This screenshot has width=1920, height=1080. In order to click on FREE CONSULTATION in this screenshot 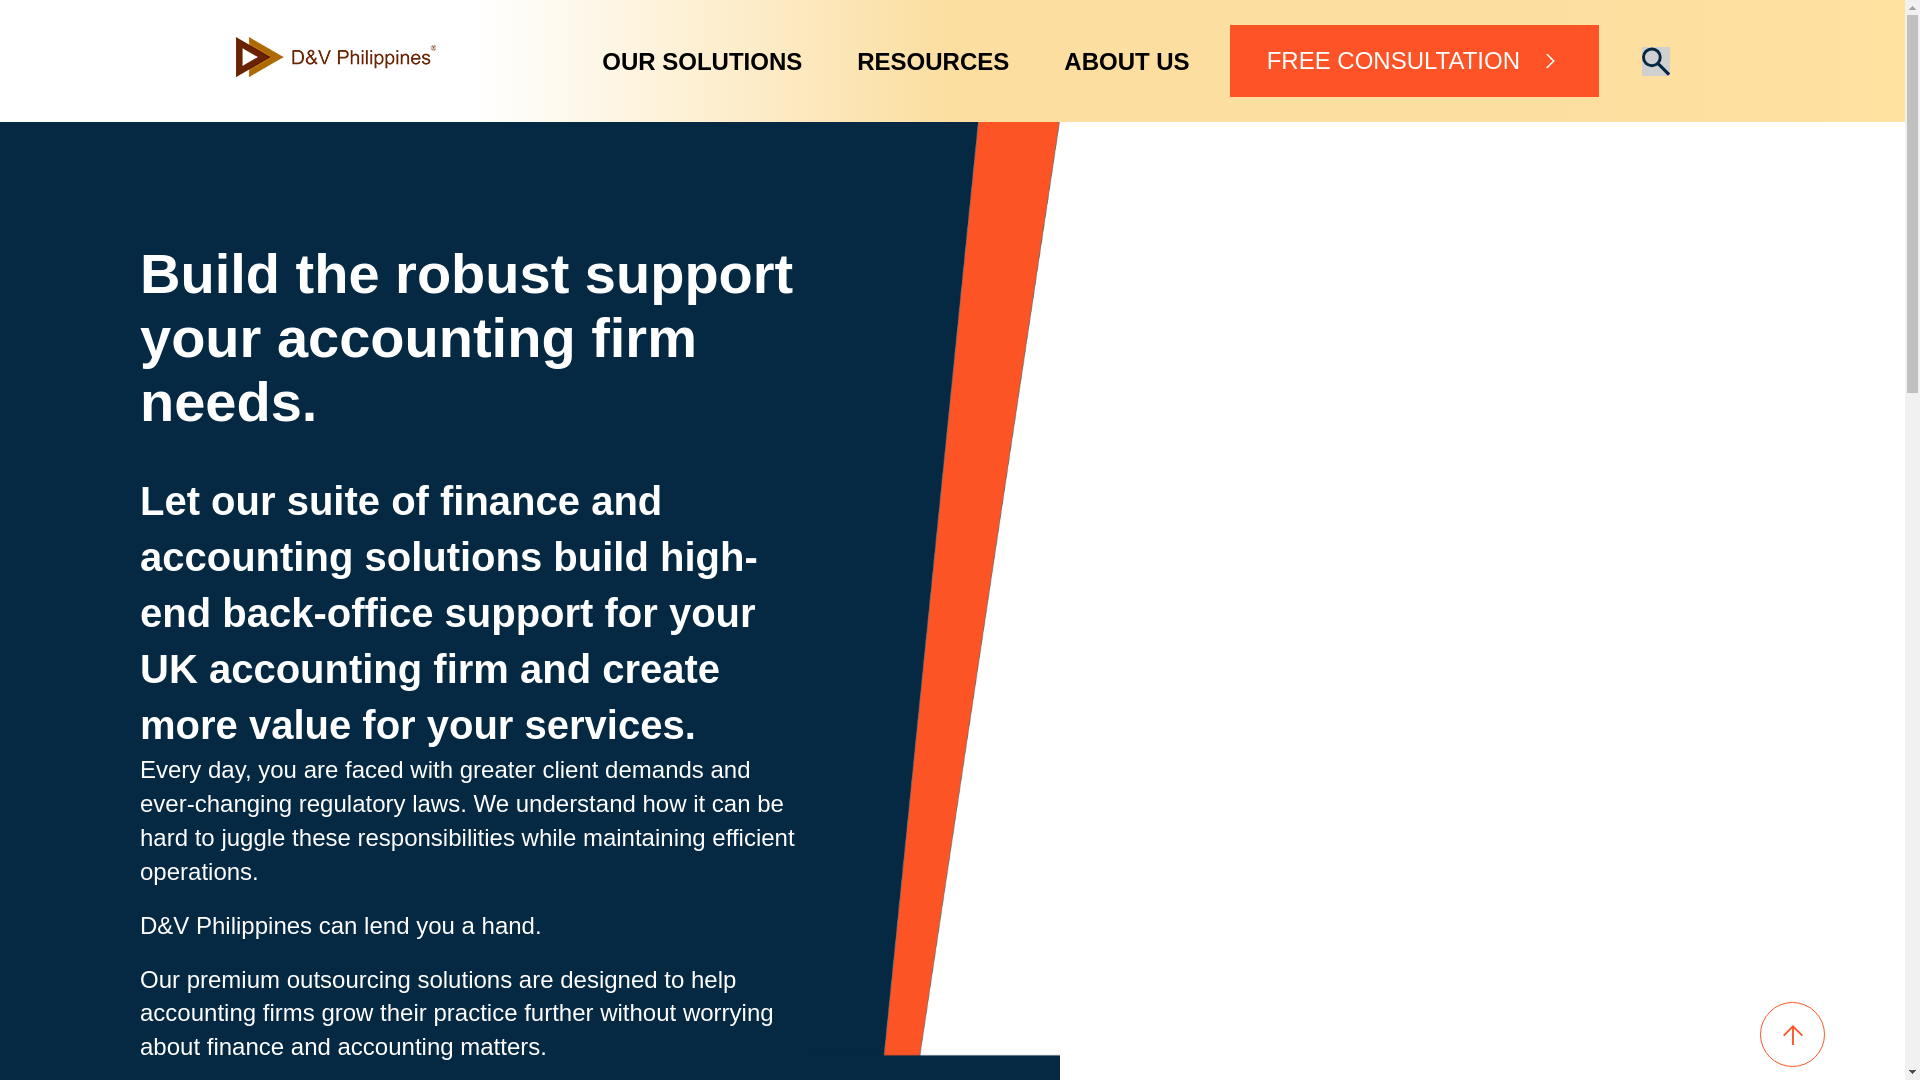, I will do `click(1414, 60)`.